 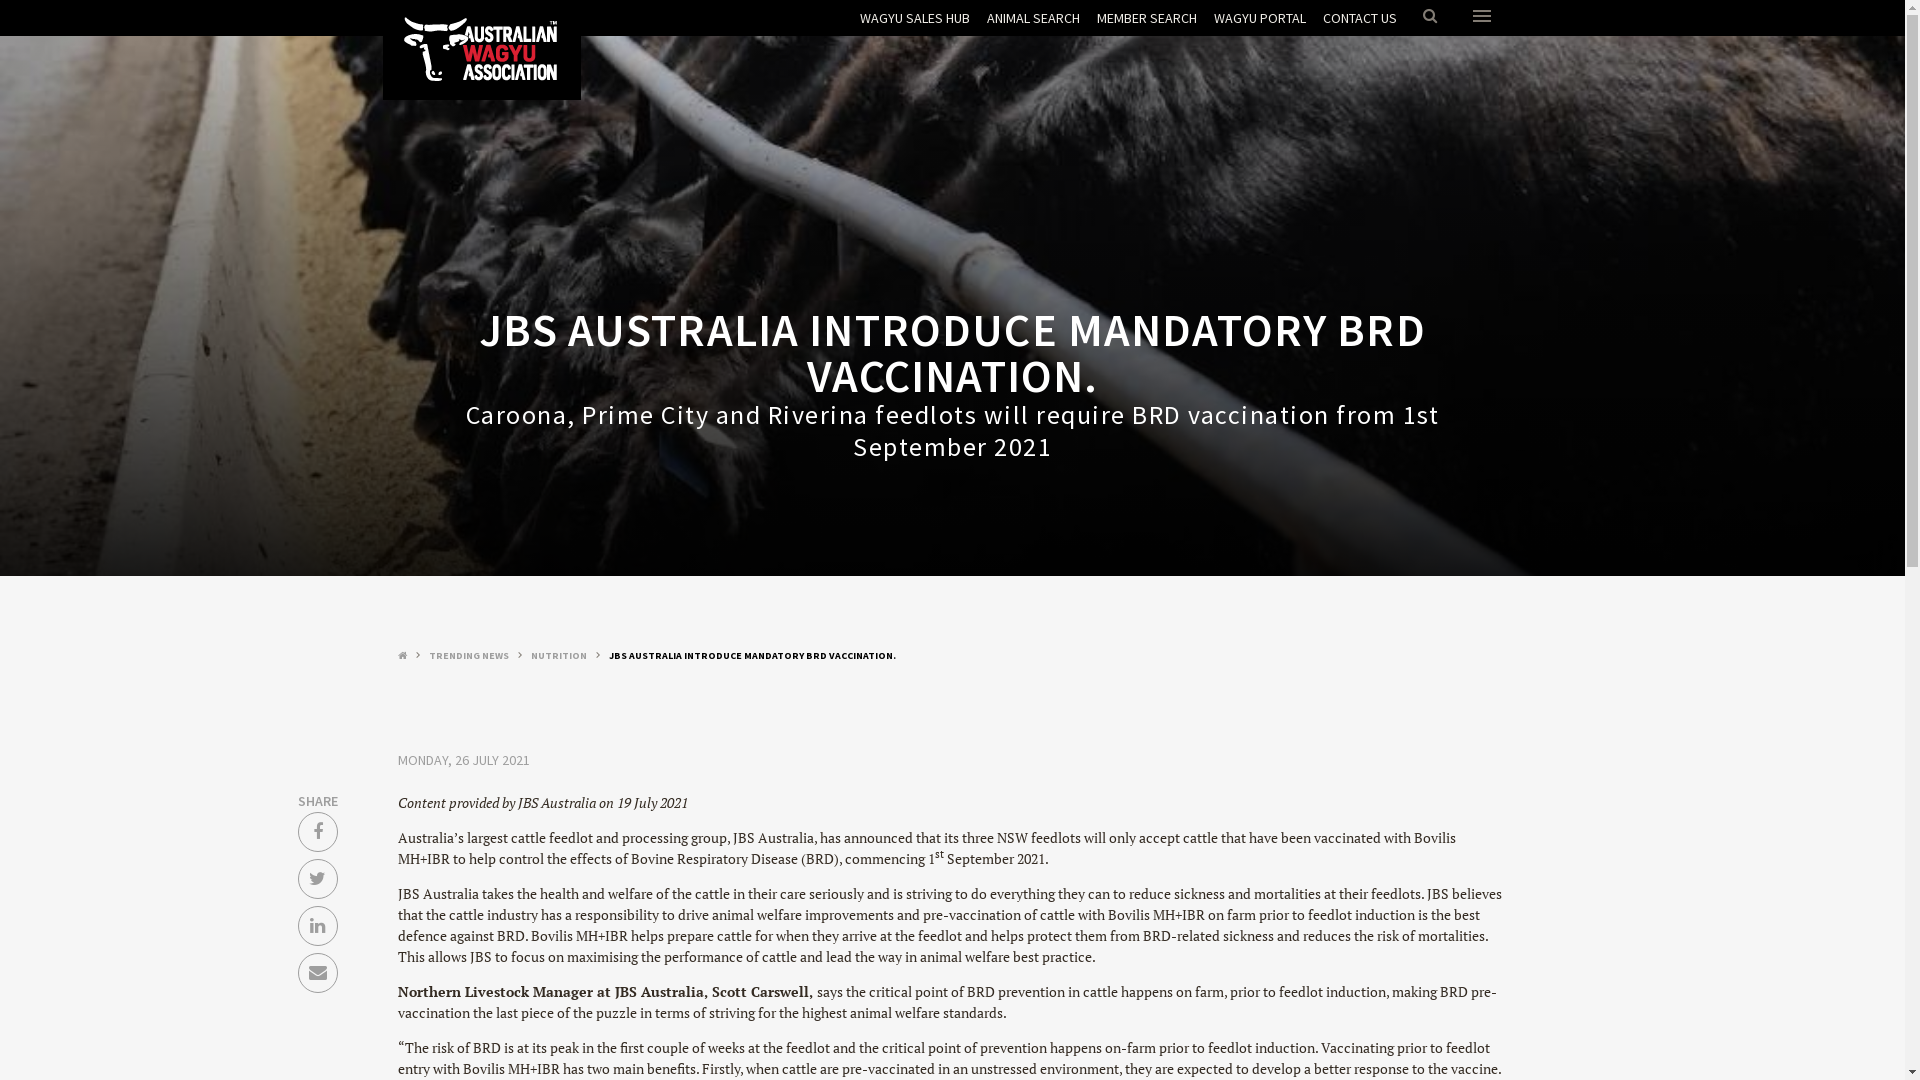 I want to click on TRENDING NEWS, so click(x=468, y=656).